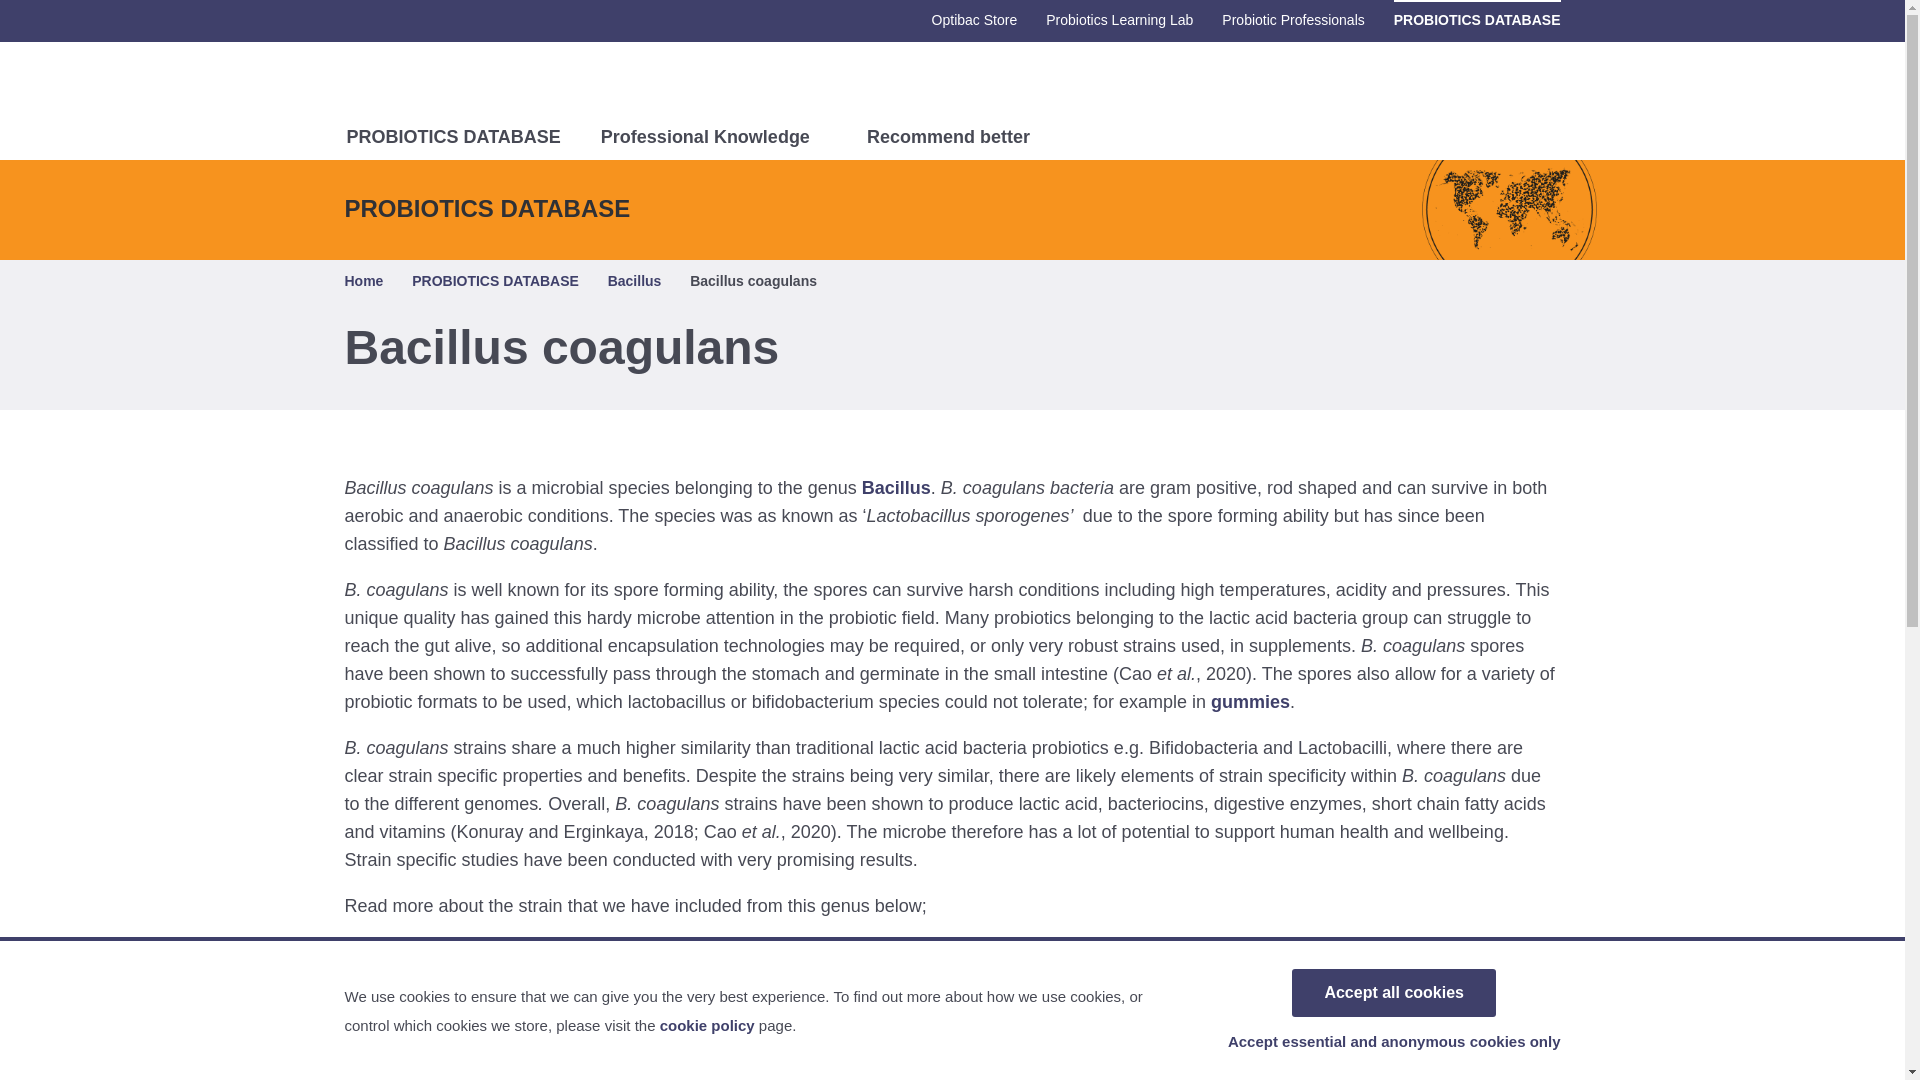 The width and height of the screenshot is (1920, 1080). I want to click on Probiotics Professionals, so click(432, 84).